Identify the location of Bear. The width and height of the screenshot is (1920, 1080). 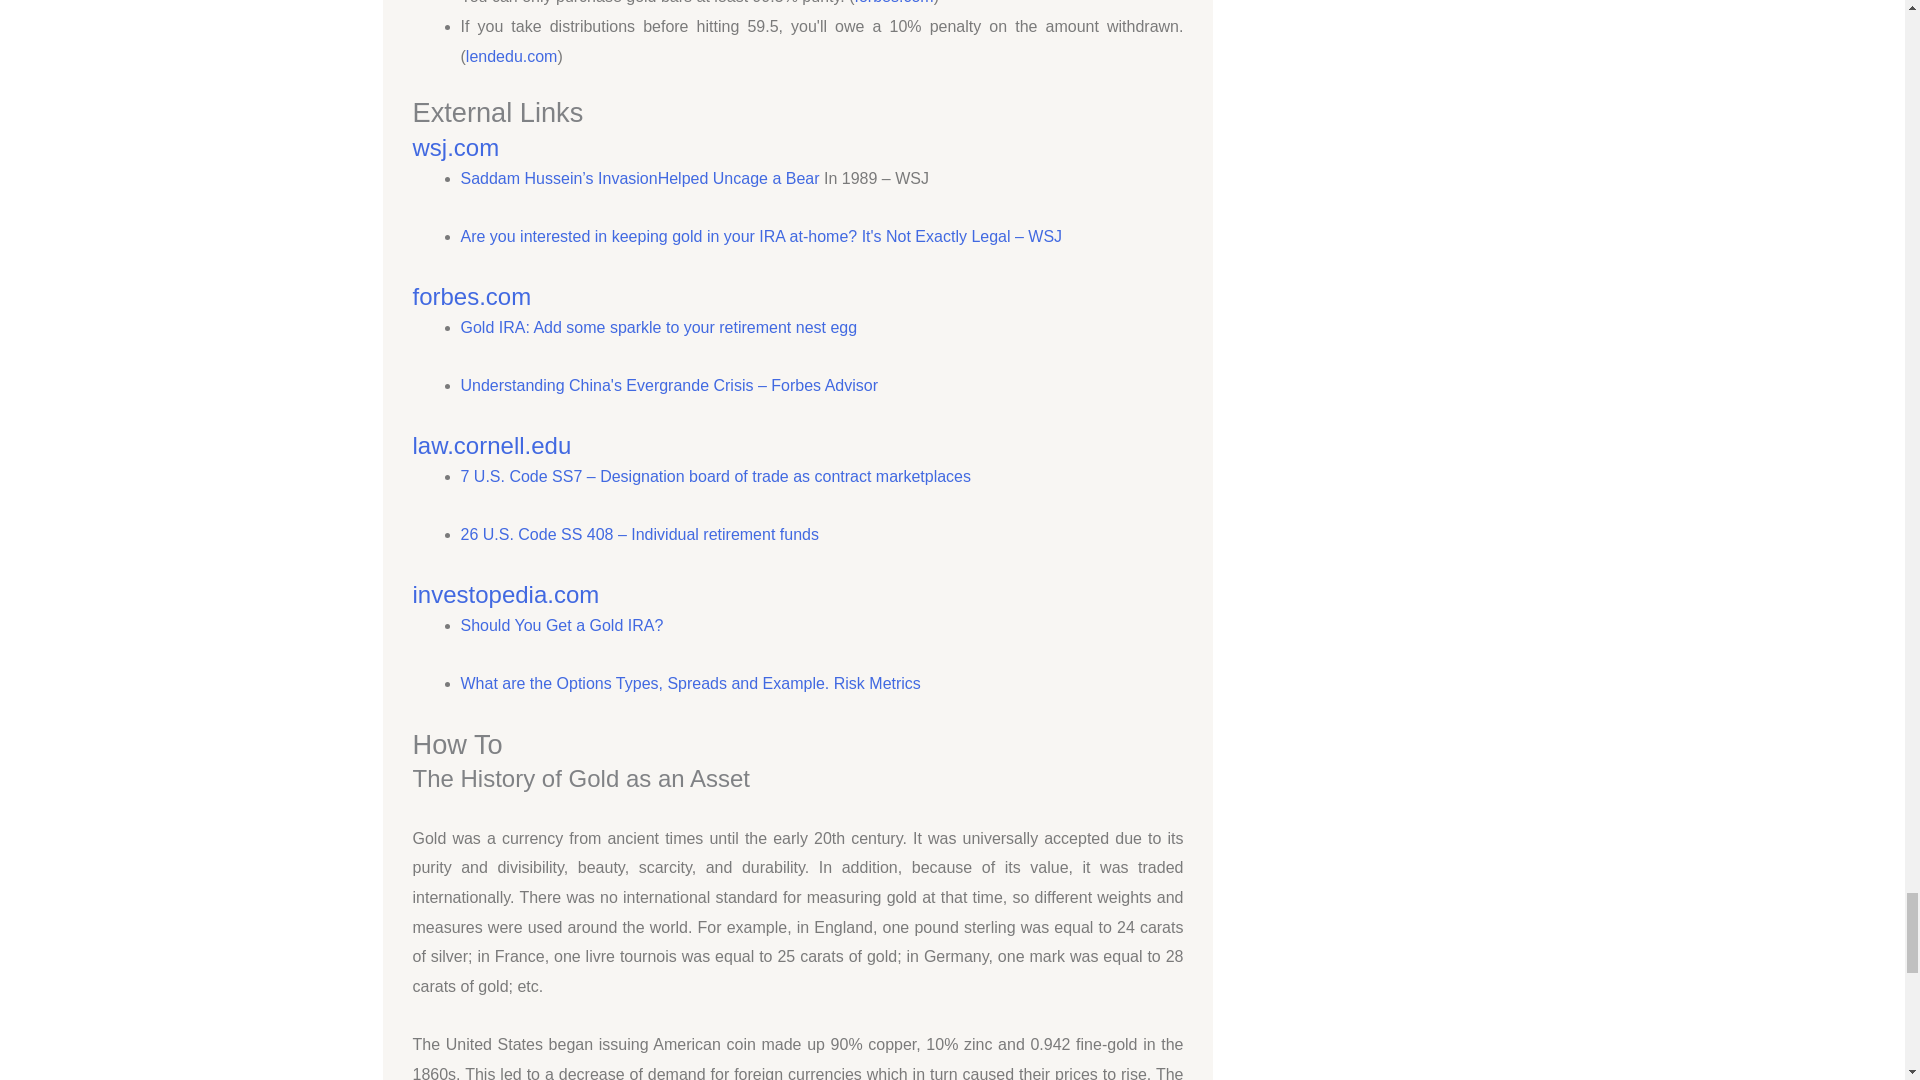
(802, 178).